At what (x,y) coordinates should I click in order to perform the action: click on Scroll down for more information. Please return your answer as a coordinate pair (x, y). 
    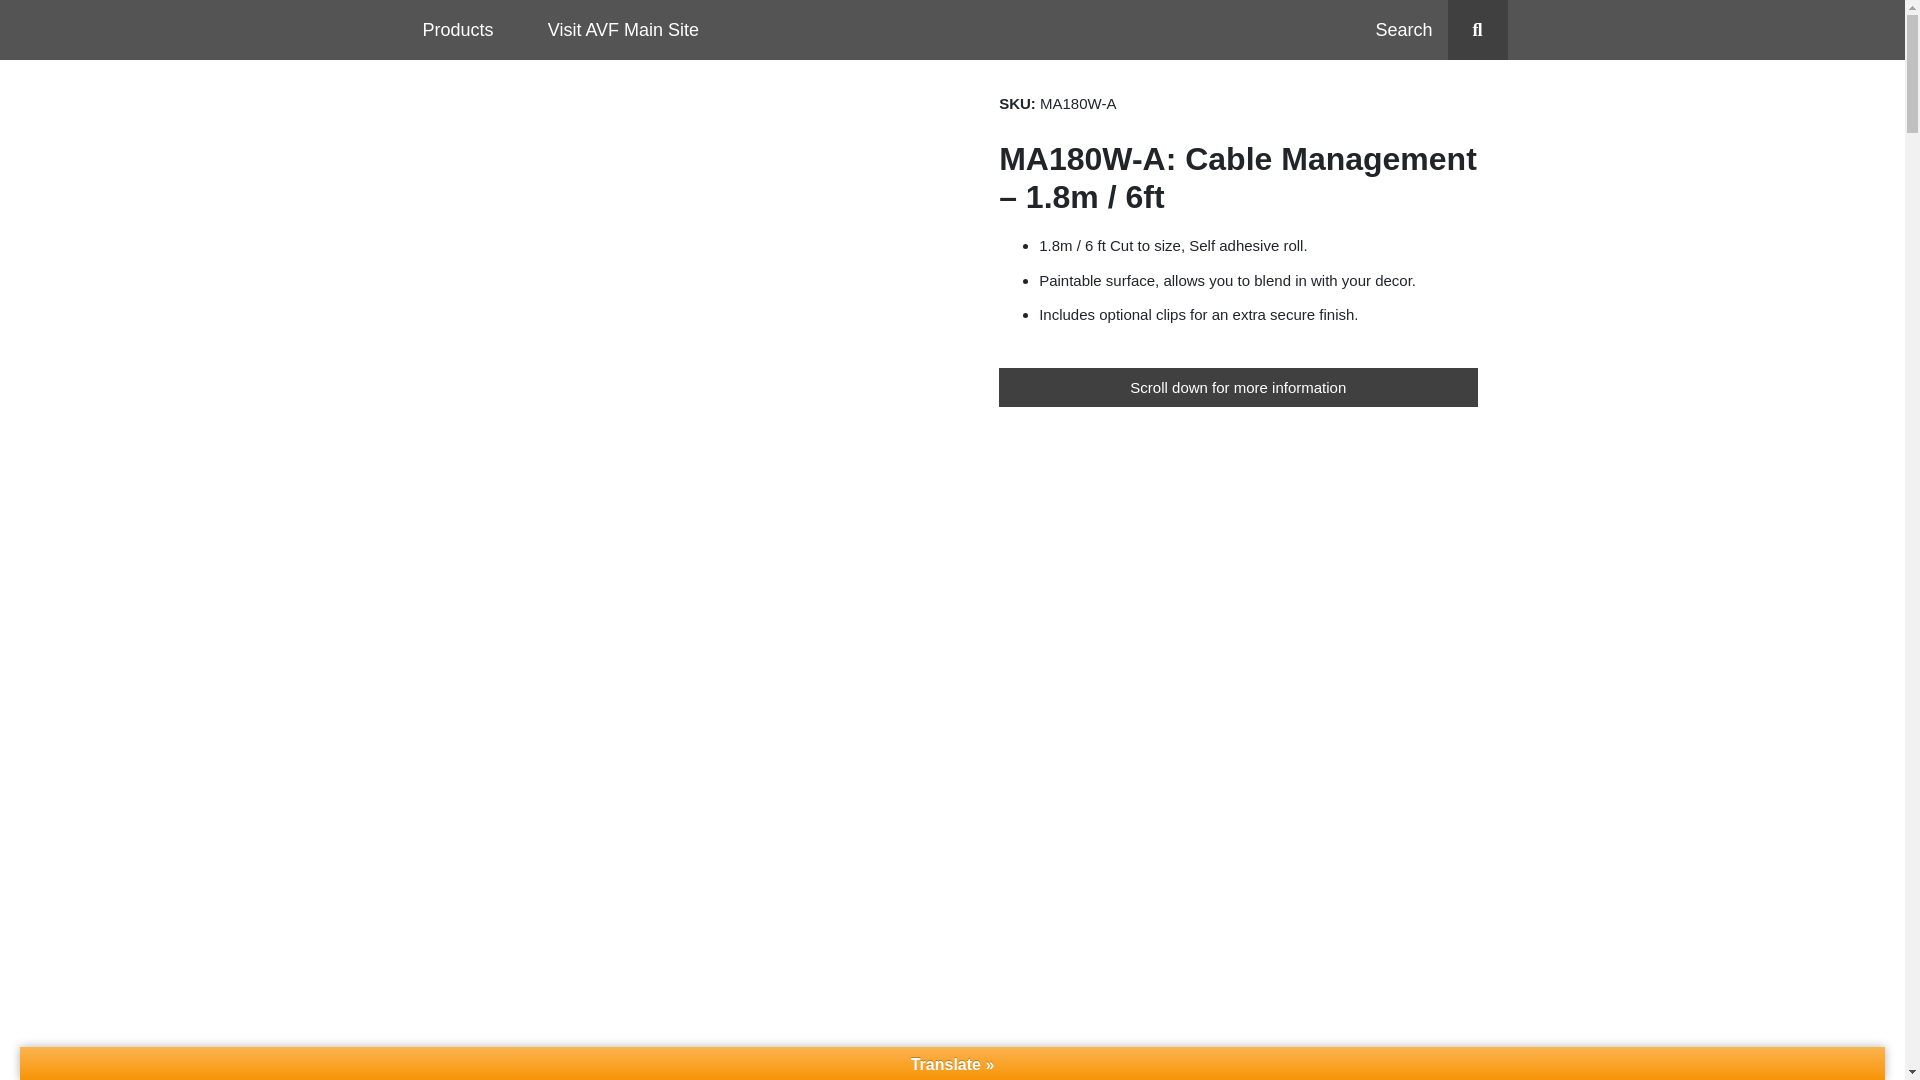
    Looking at the image, I should click on (1237, 388).